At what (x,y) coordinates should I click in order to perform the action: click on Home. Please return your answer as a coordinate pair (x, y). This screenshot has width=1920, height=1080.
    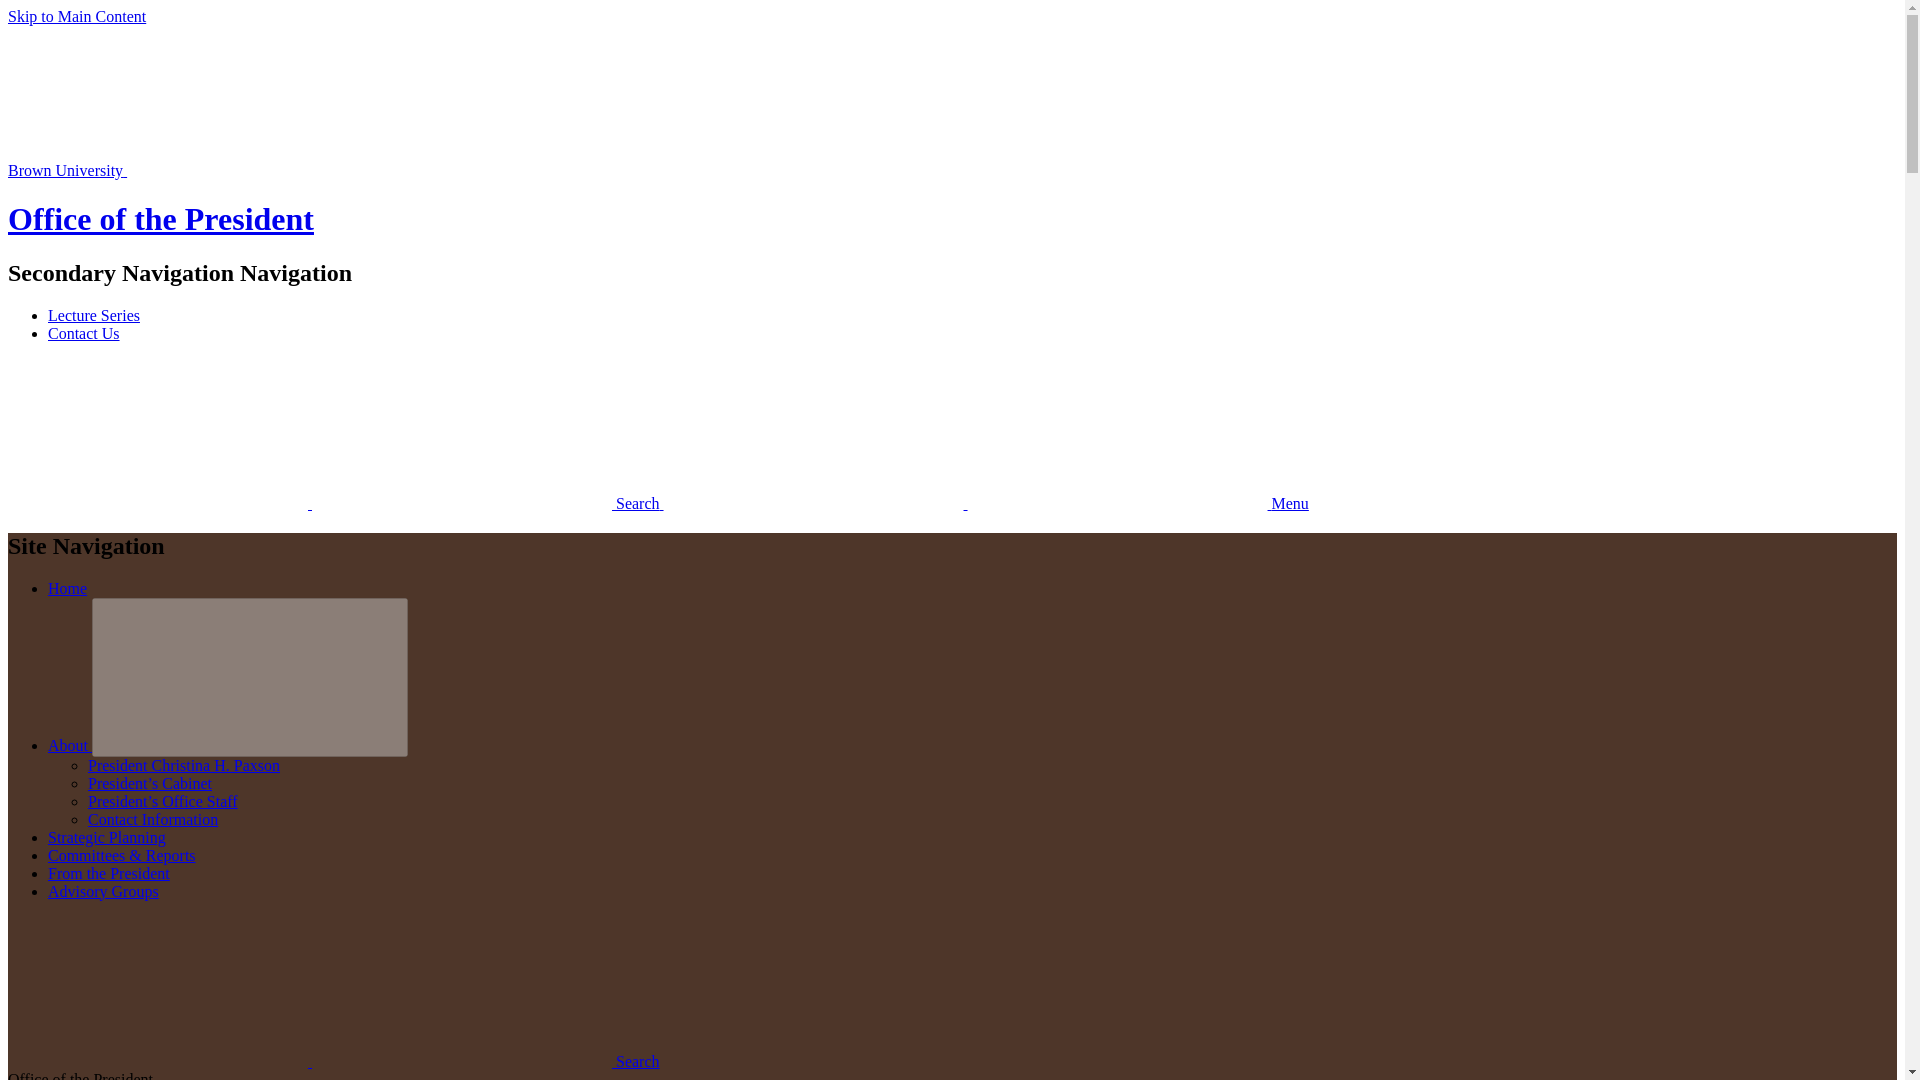
    Looking at the image, I should click on (67, 588).